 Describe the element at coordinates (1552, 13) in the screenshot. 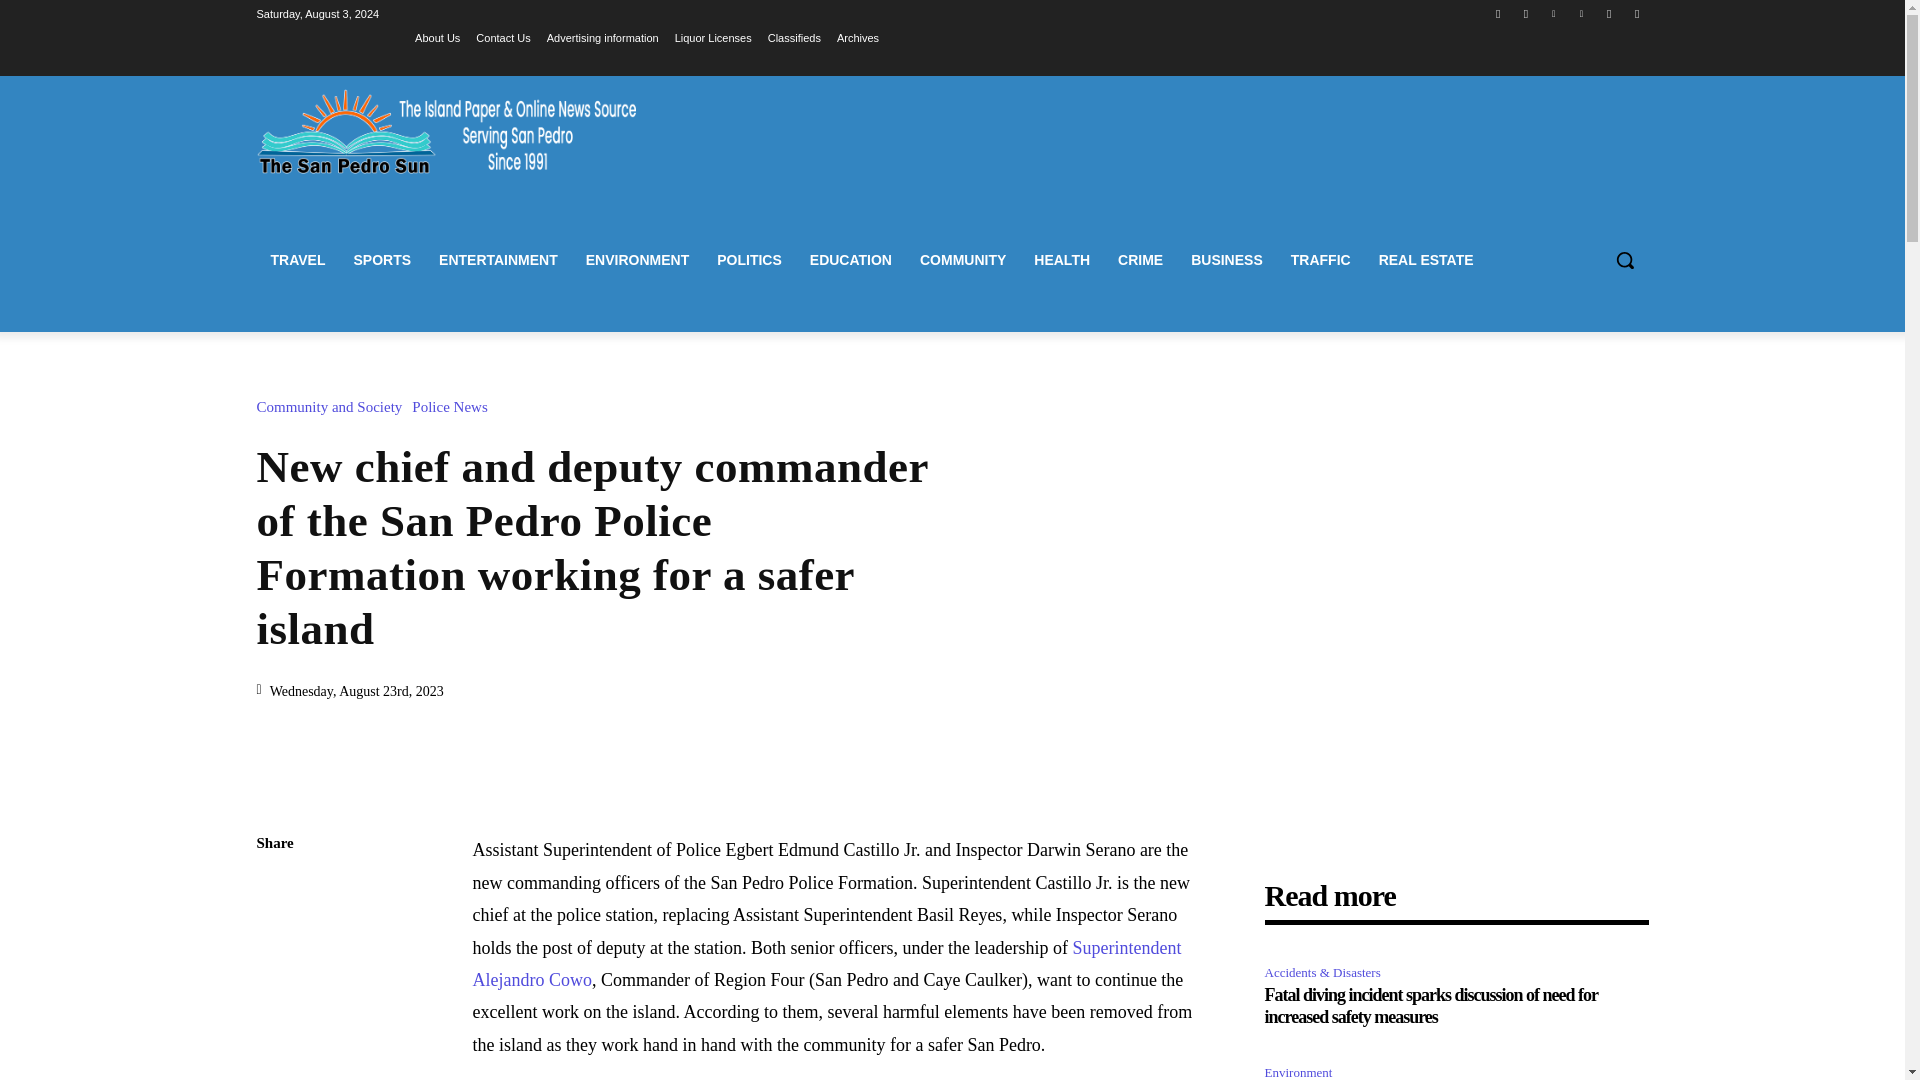

I see `Linkedin` at that location.